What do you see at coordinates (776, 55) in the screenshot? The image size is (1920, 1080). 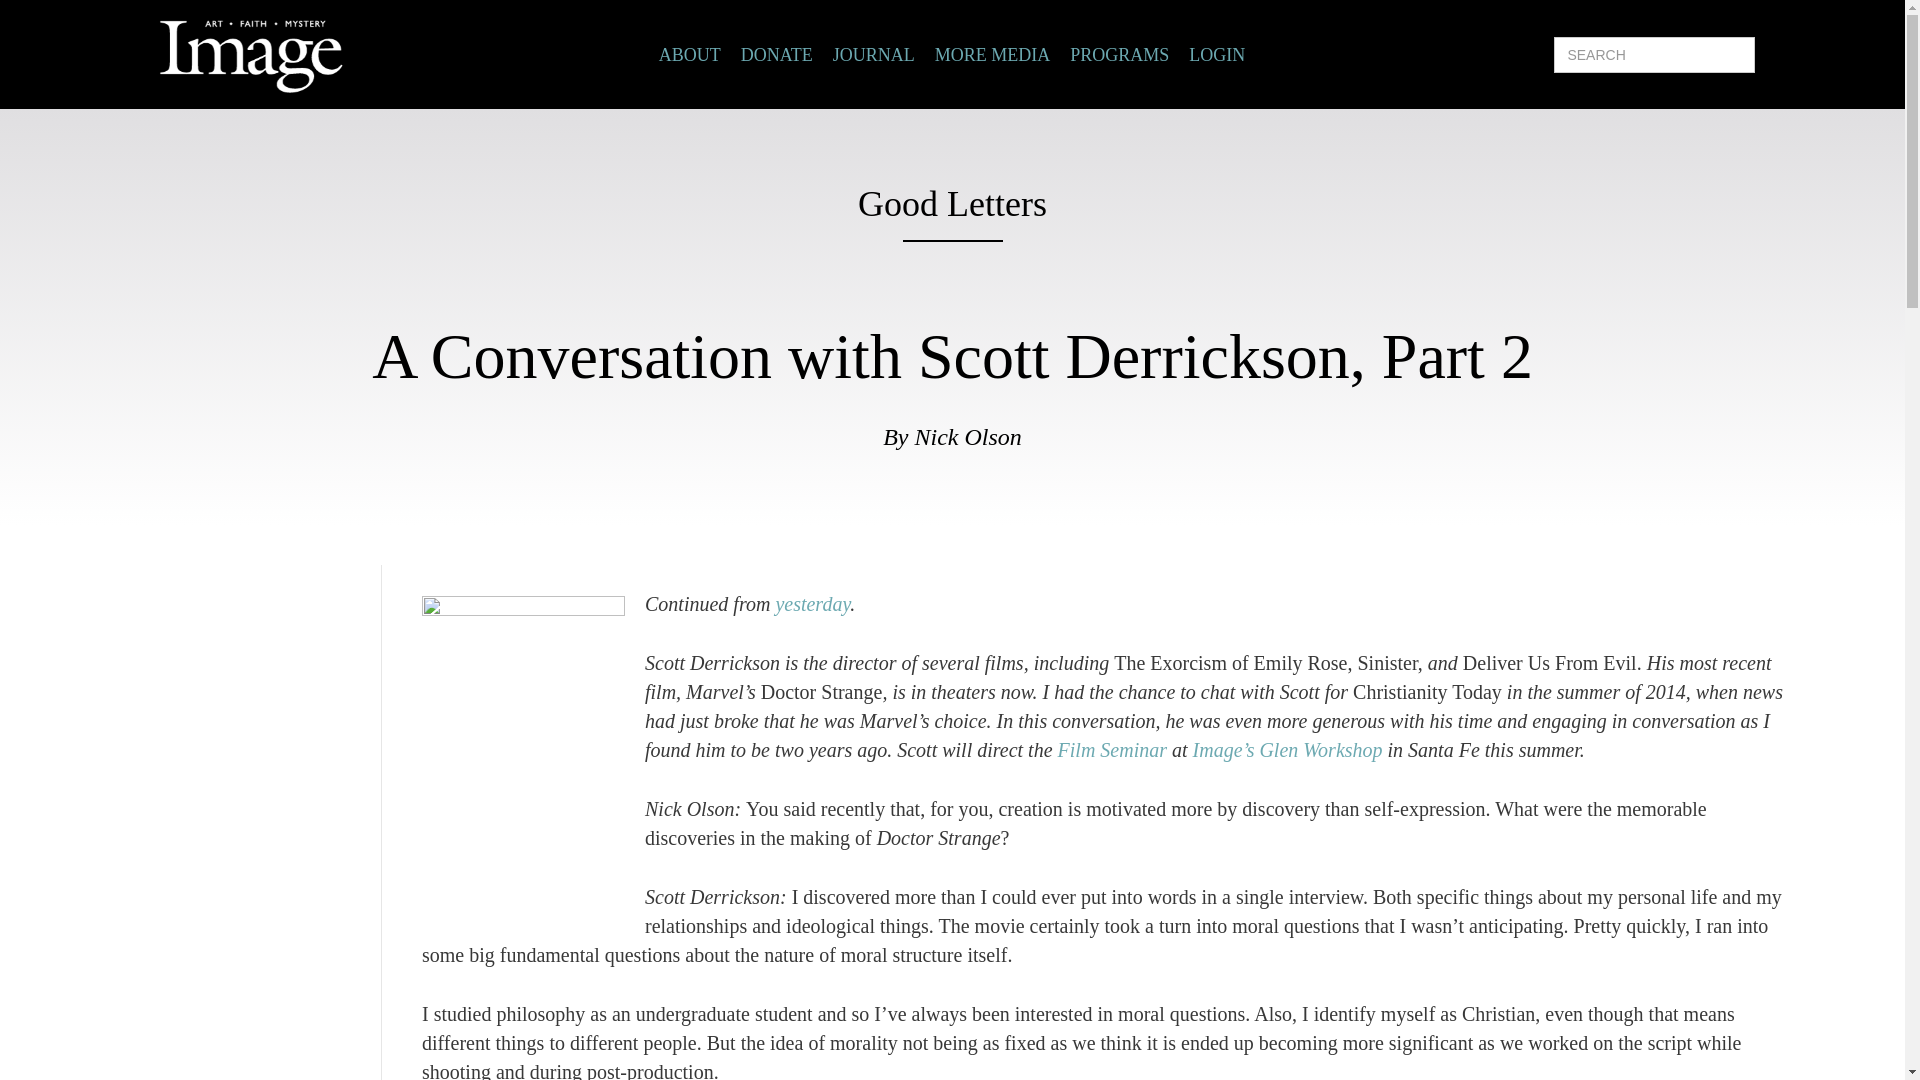 I see `DONATE` at bounding box center [776, 55].